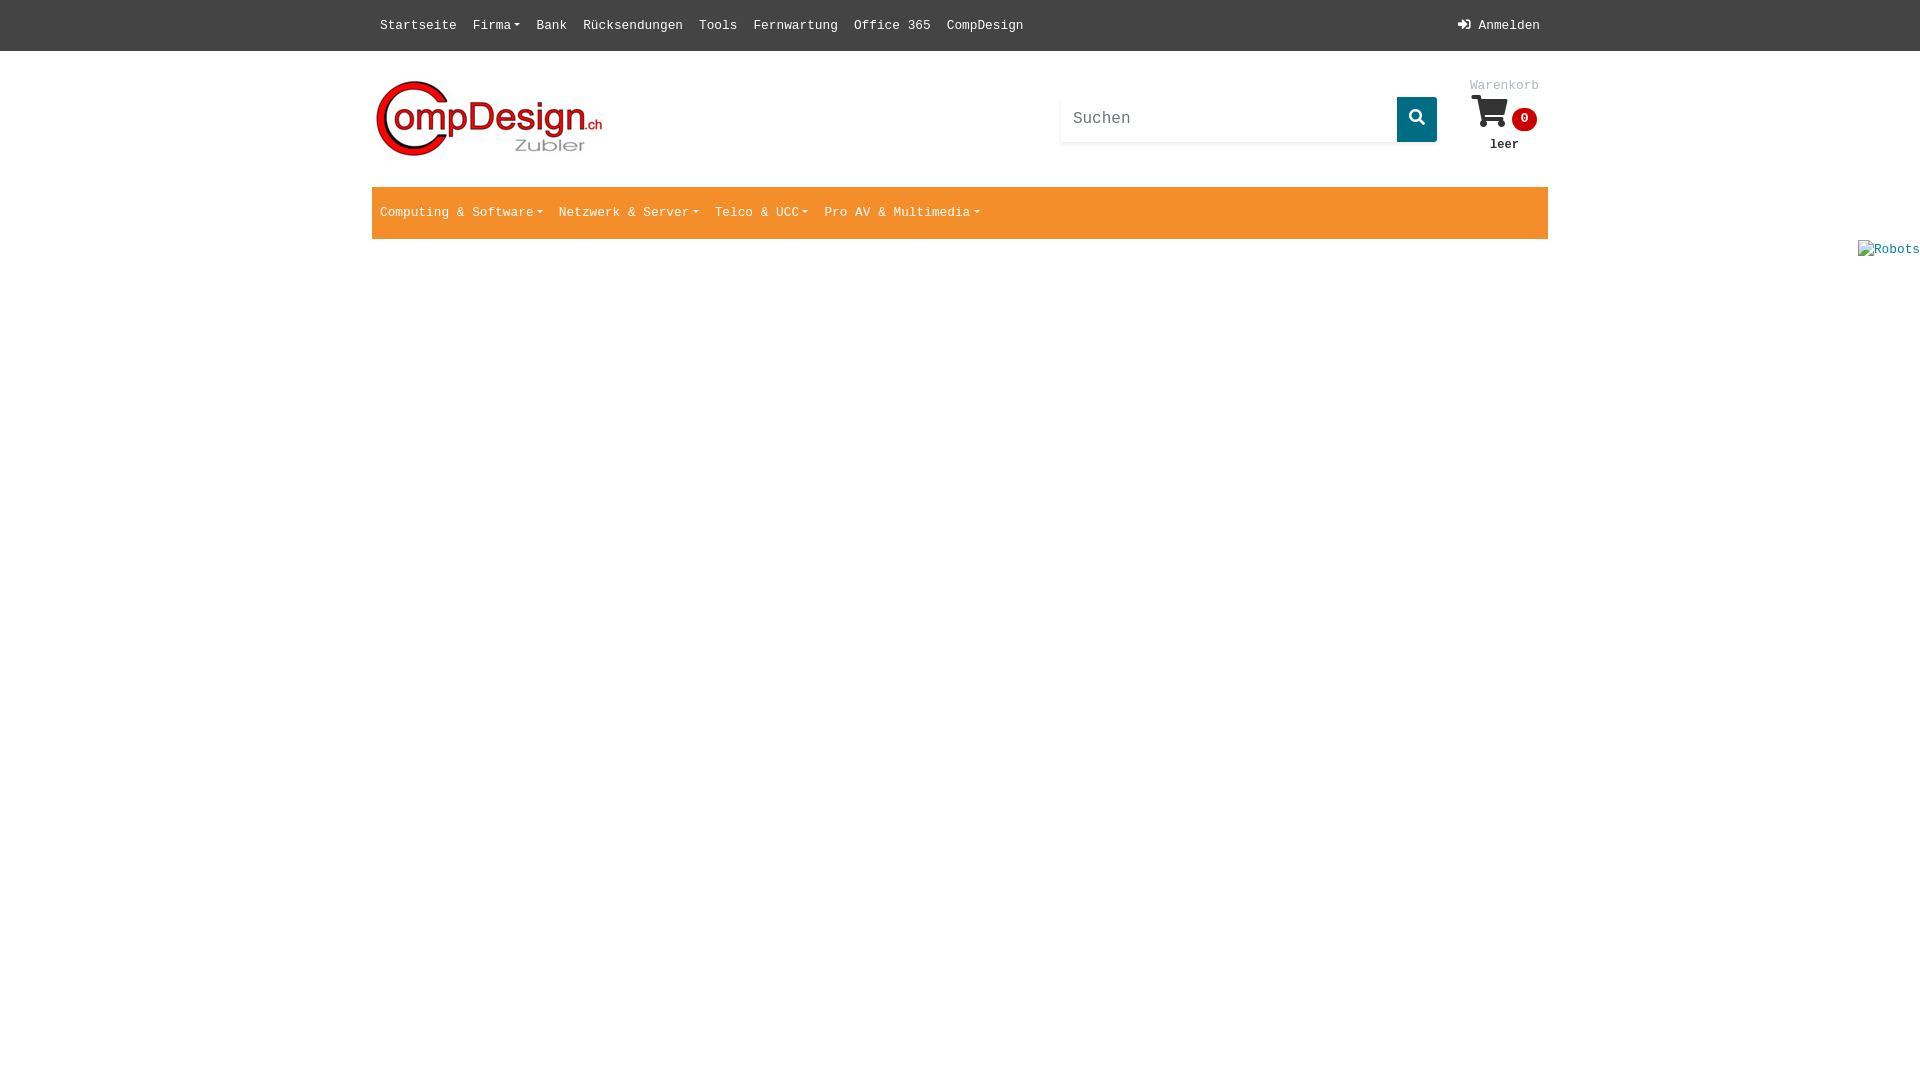 The image size is (1920, 1080). What do you see at coordinates (795, 26) in the screenshot?
I see `Fernwartung` at bounding box center [795, 26].